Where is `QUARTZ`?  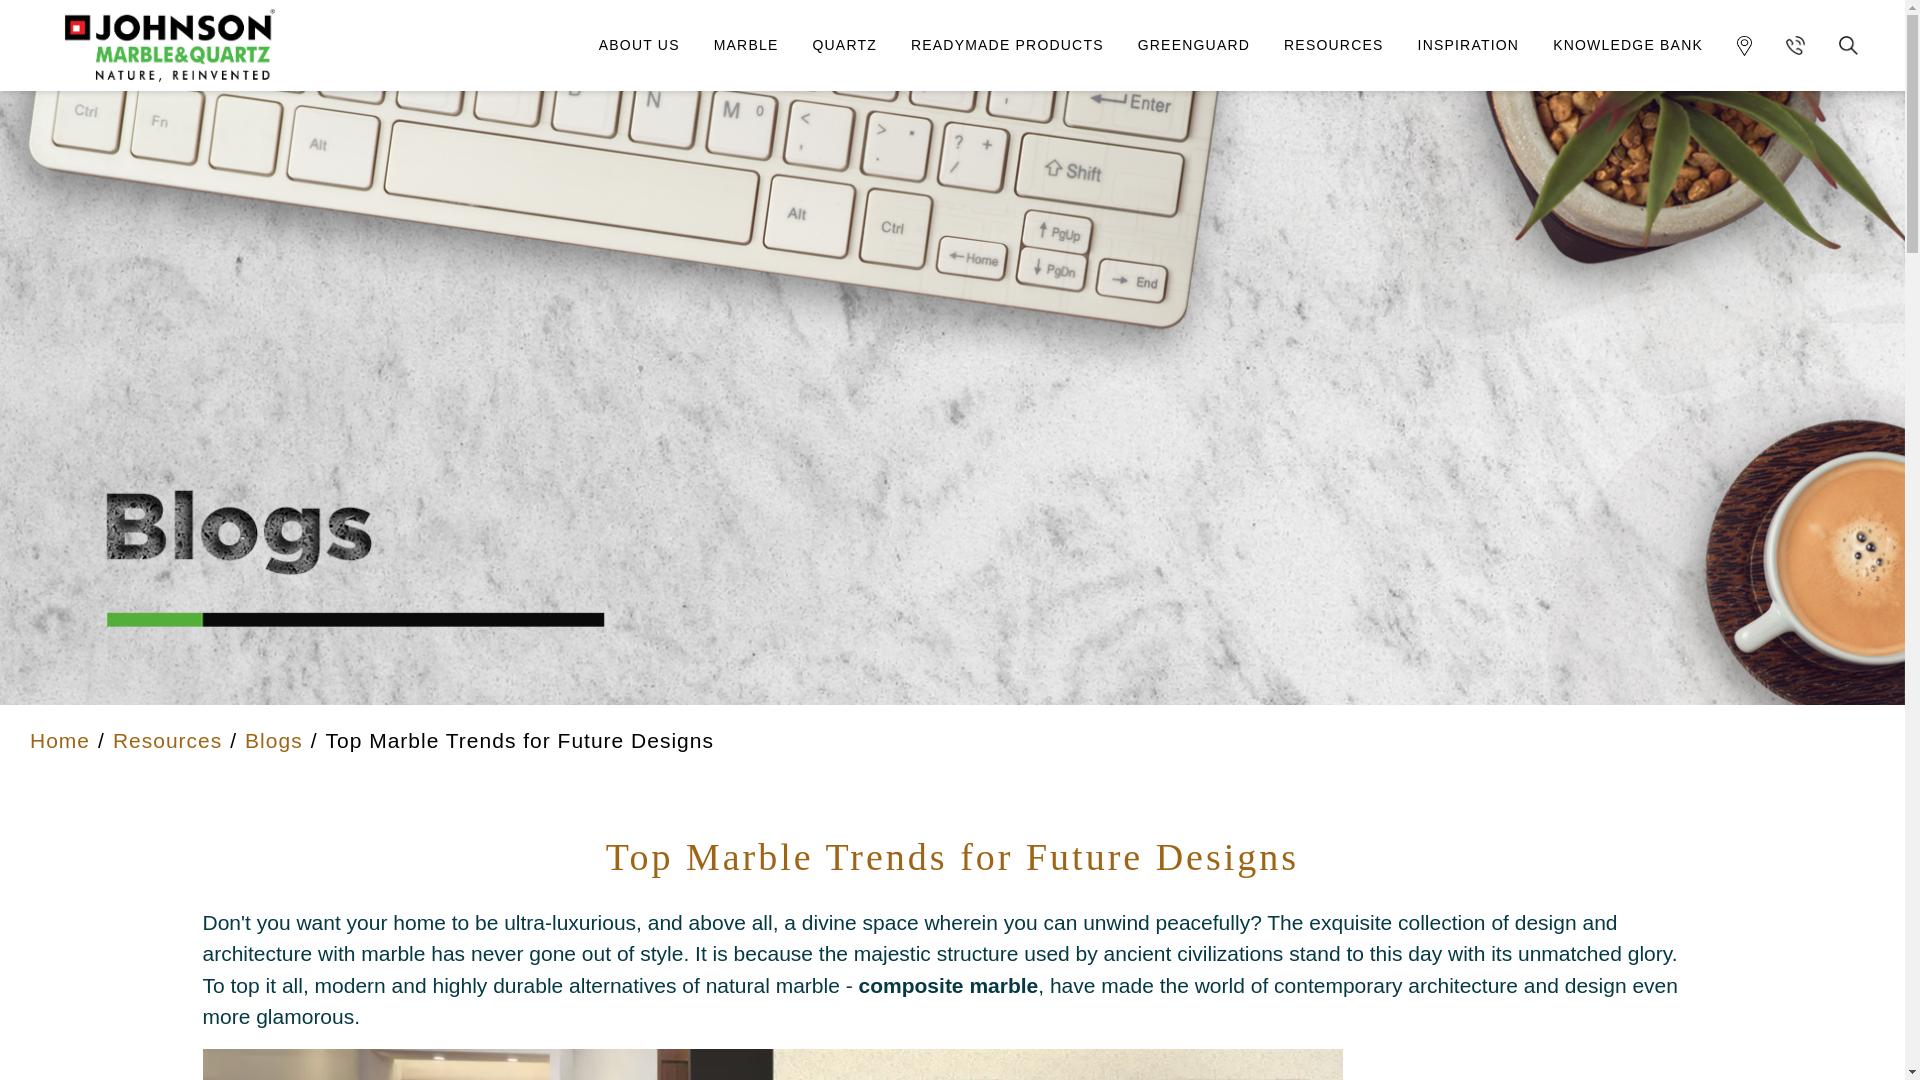
QUARTZ is located at coordinates (844, 45).